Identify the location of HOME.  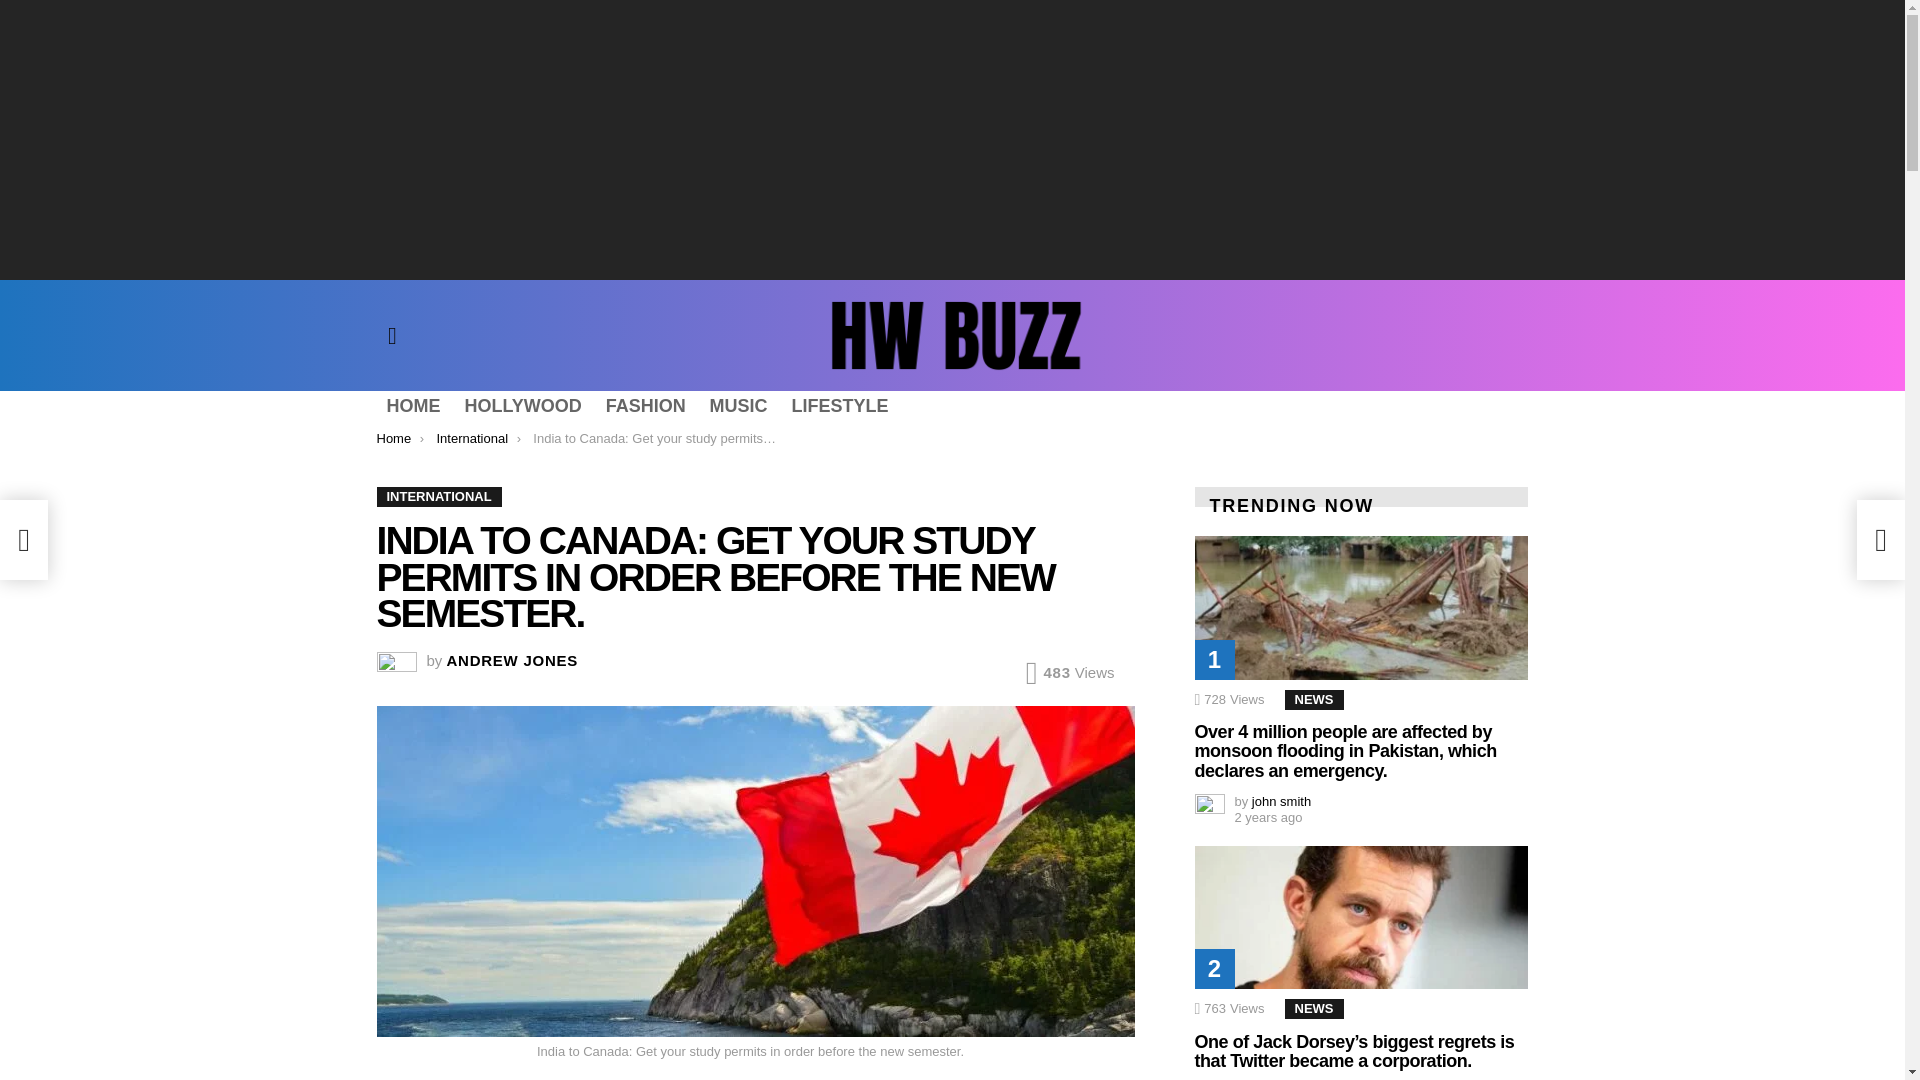
(412, 406).